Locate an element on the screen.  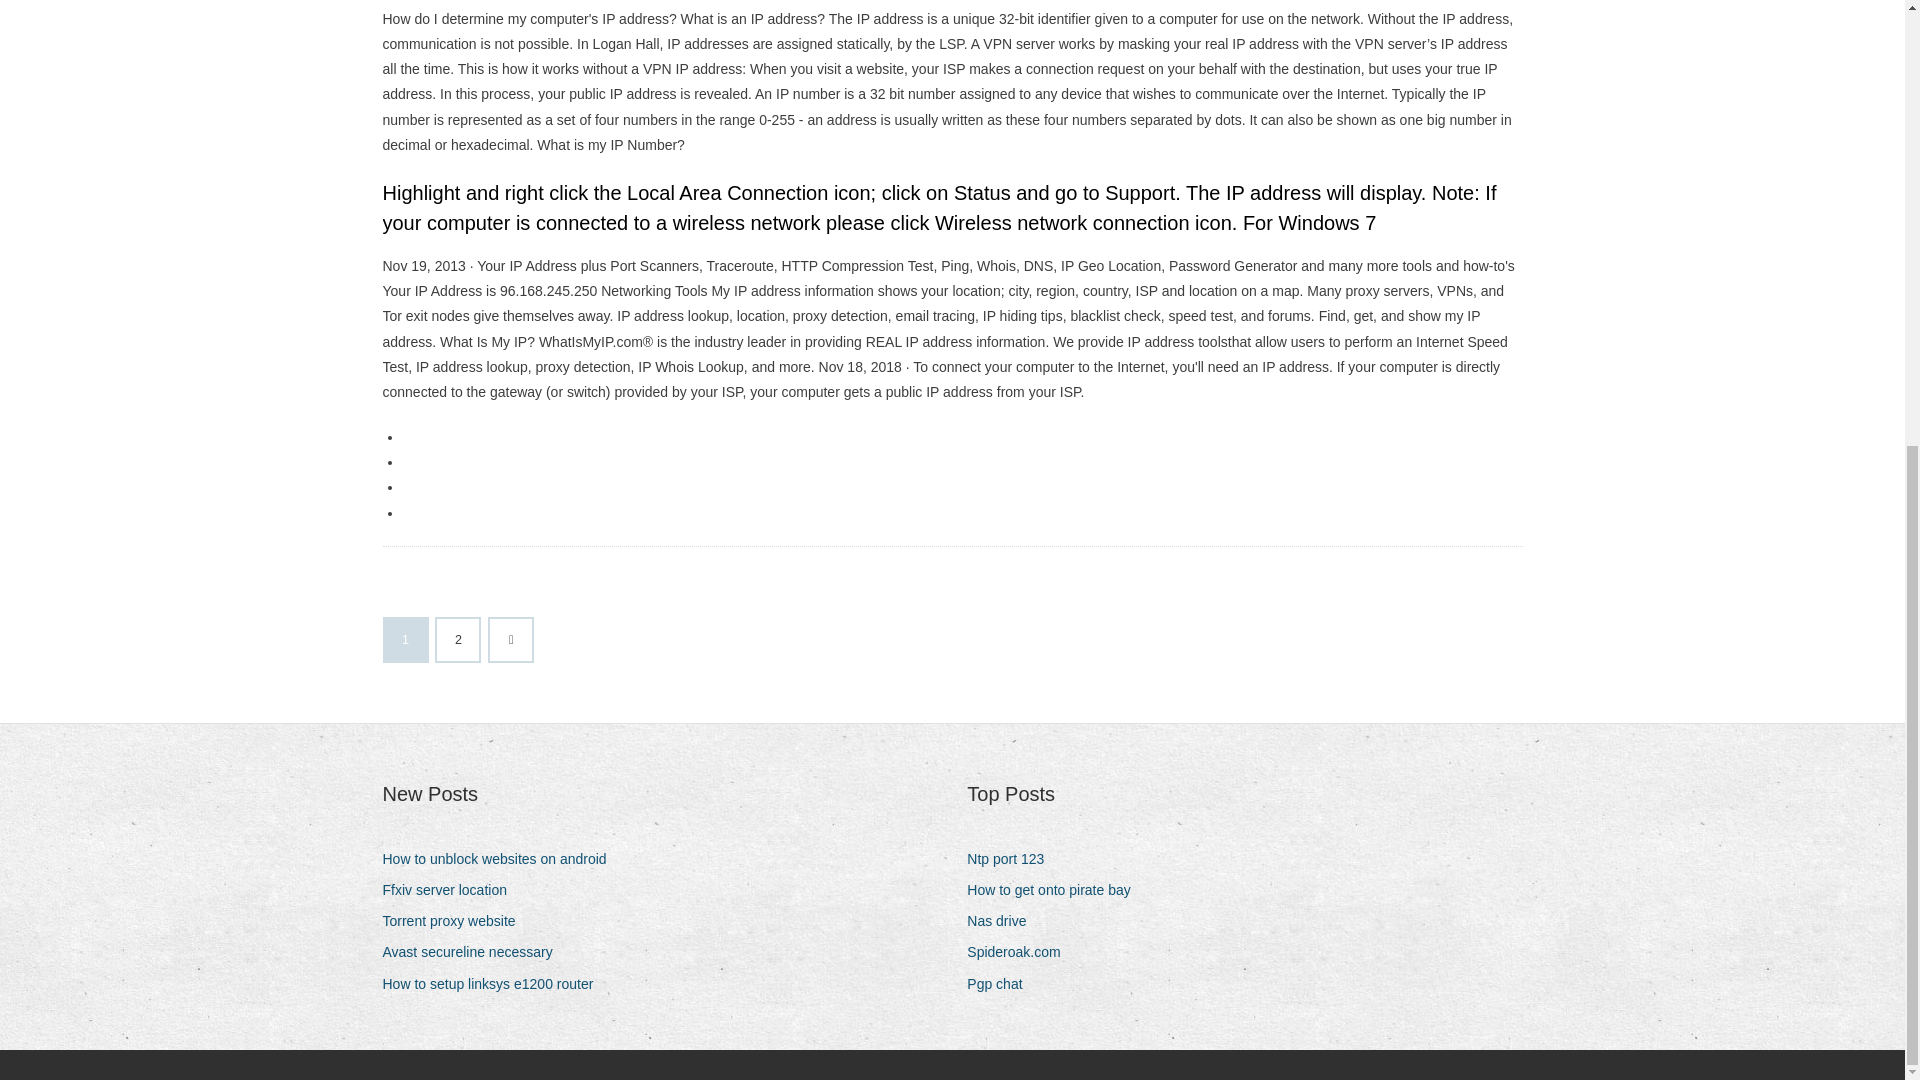
How to setup linksys e1200 router is located at coordinates (495, 984).